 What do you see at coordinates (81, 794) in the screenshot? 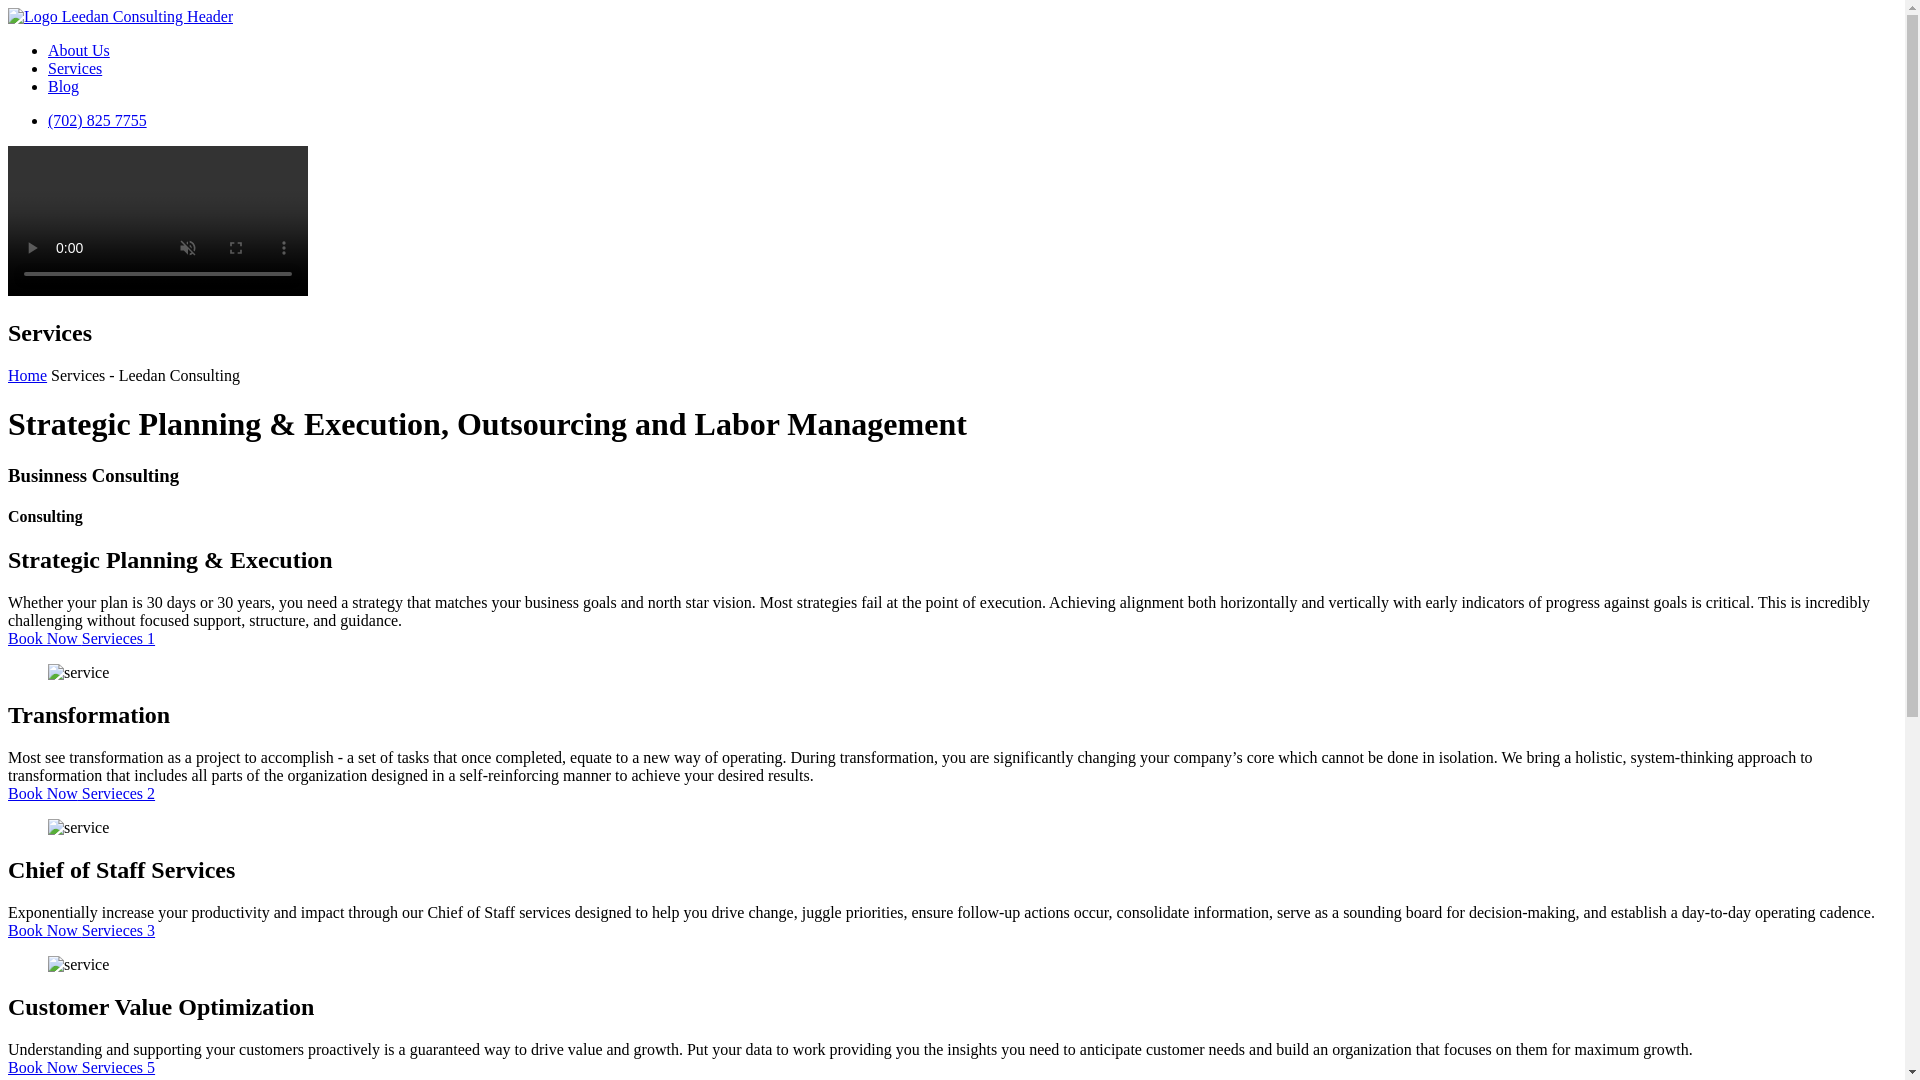
I see `Book Now Servieces 2` at bounding box center [81, 794].